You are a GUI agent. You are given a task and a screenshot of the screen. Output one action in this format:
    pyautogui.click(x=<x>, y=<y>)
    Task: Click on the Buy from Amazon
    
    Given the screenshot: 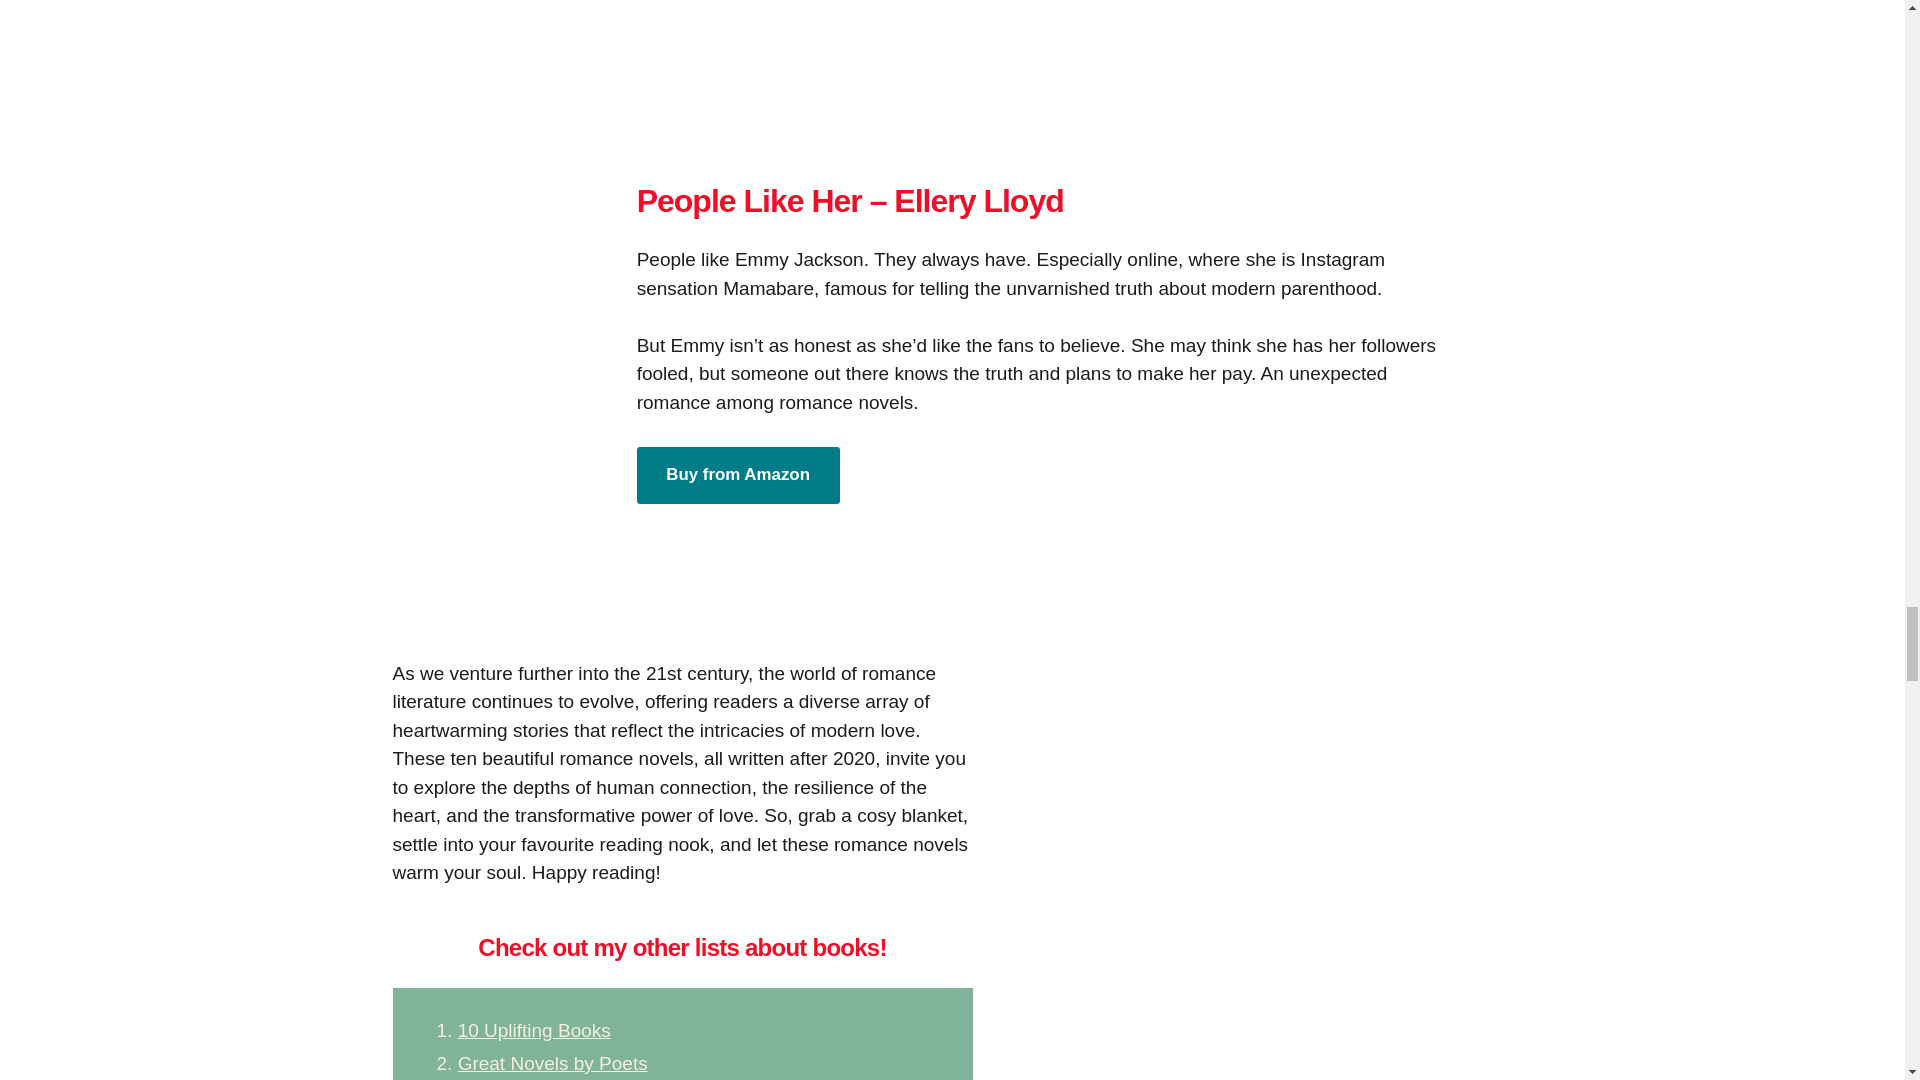 What is the action you would take?
    pyautogui.click(x=738, y=476)
    